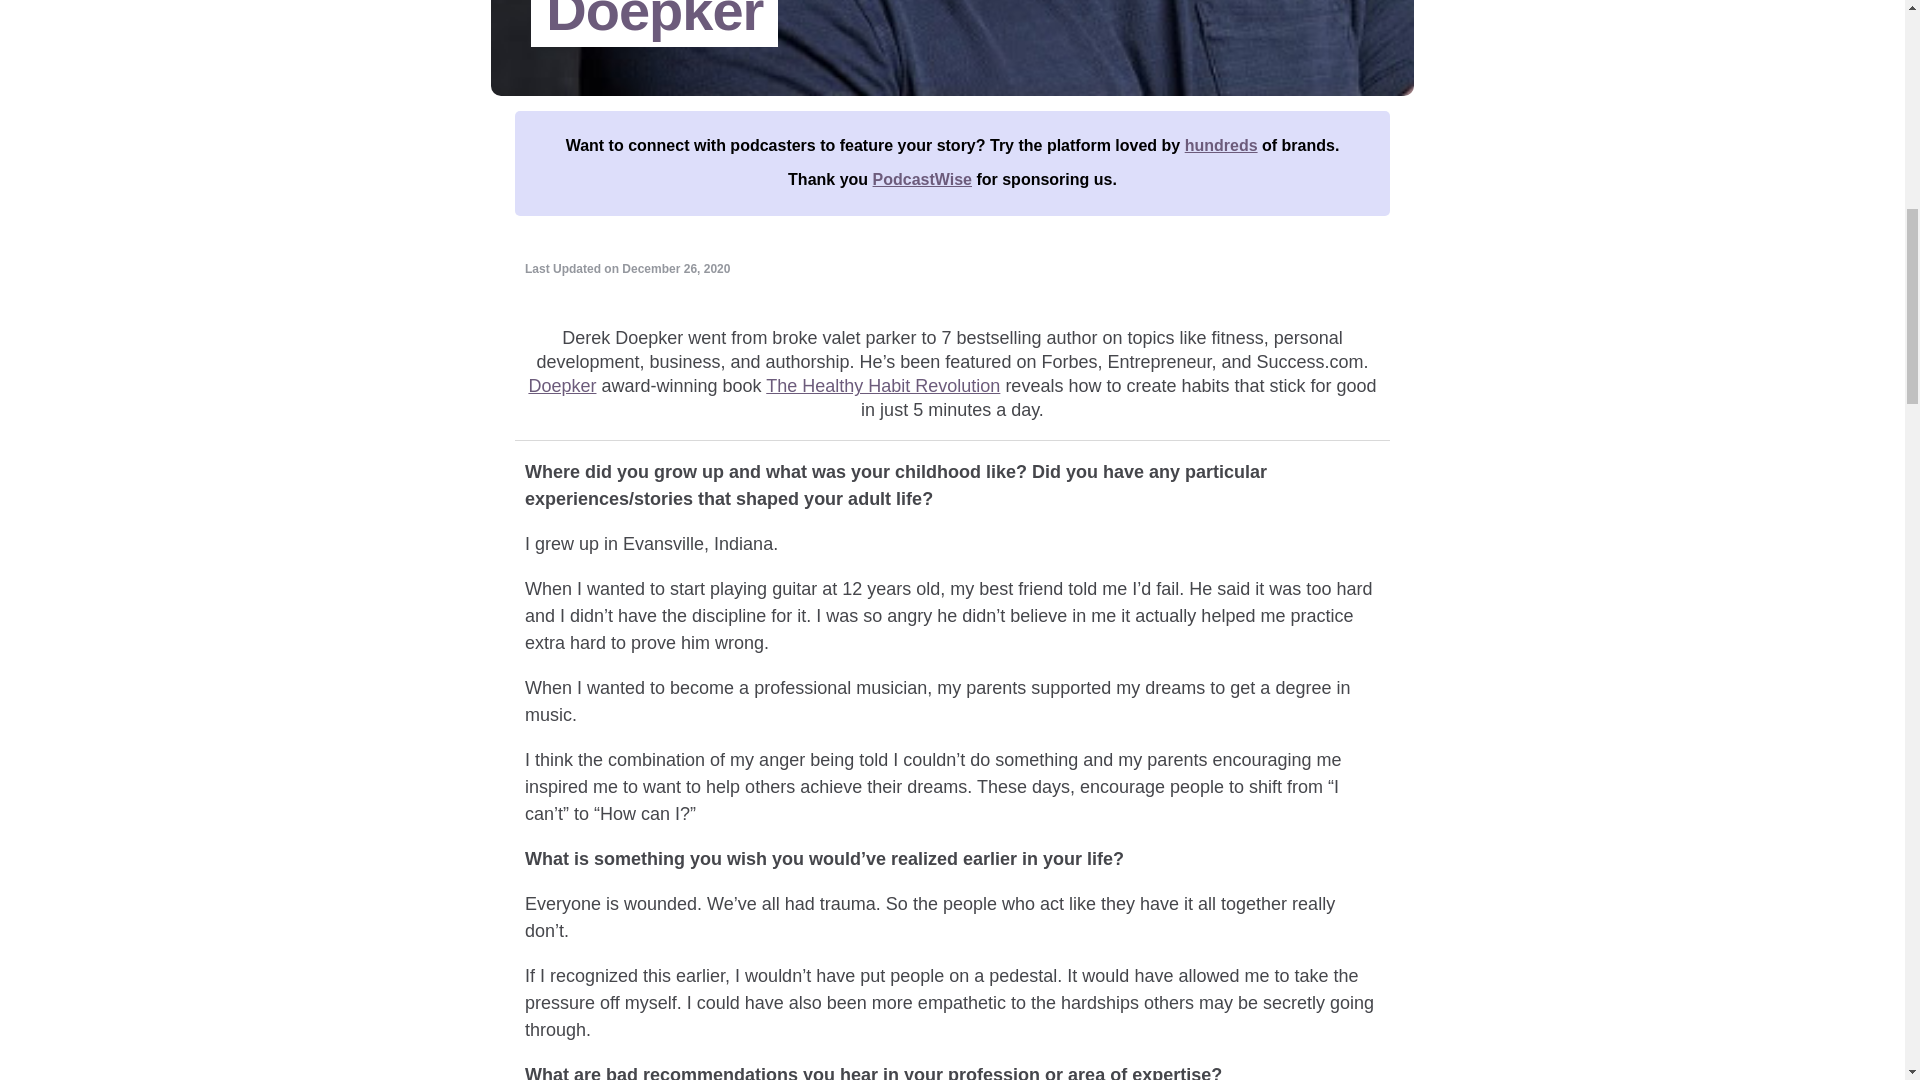 This screenshot has width=1920, height=1080. What do you see at coordinates (883, 386) in the screenshot?
I see `The Healthy Habit Revolution` at bounding box center [883, 386].